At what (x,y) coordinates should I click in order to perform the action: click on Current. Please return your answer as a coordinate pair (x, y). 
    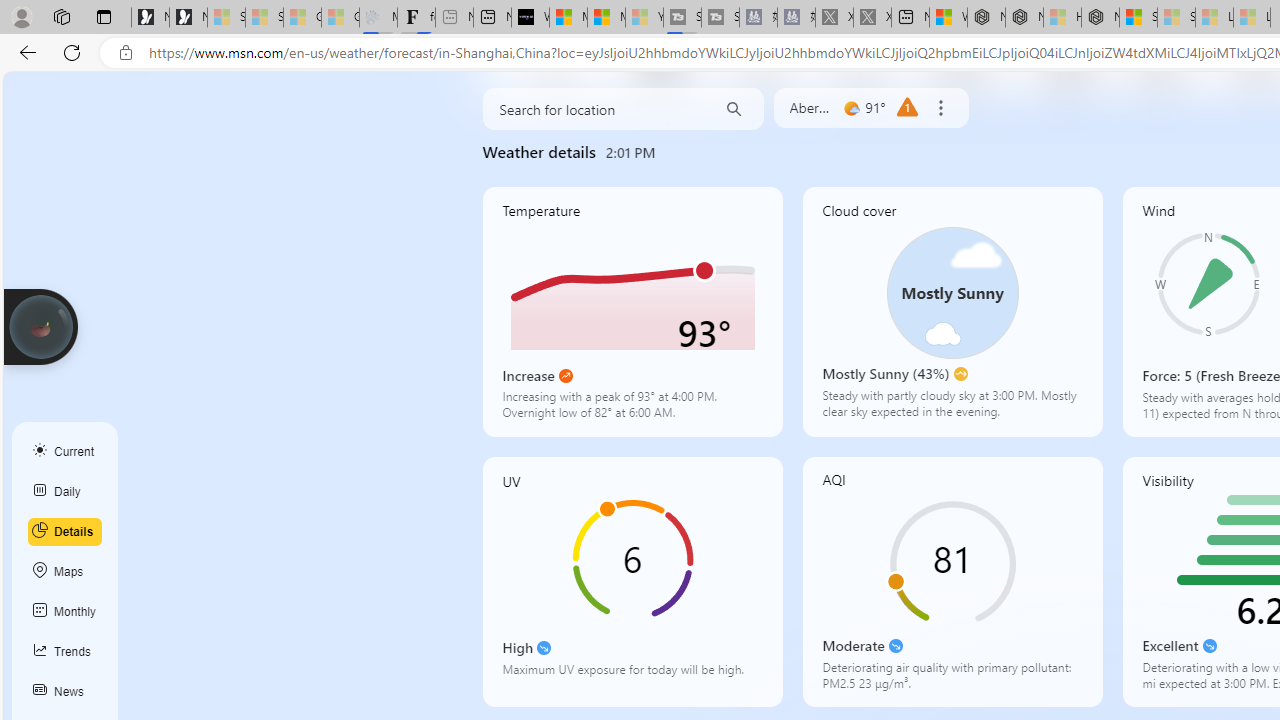
    Looking at the image, I should click on (65, 451).